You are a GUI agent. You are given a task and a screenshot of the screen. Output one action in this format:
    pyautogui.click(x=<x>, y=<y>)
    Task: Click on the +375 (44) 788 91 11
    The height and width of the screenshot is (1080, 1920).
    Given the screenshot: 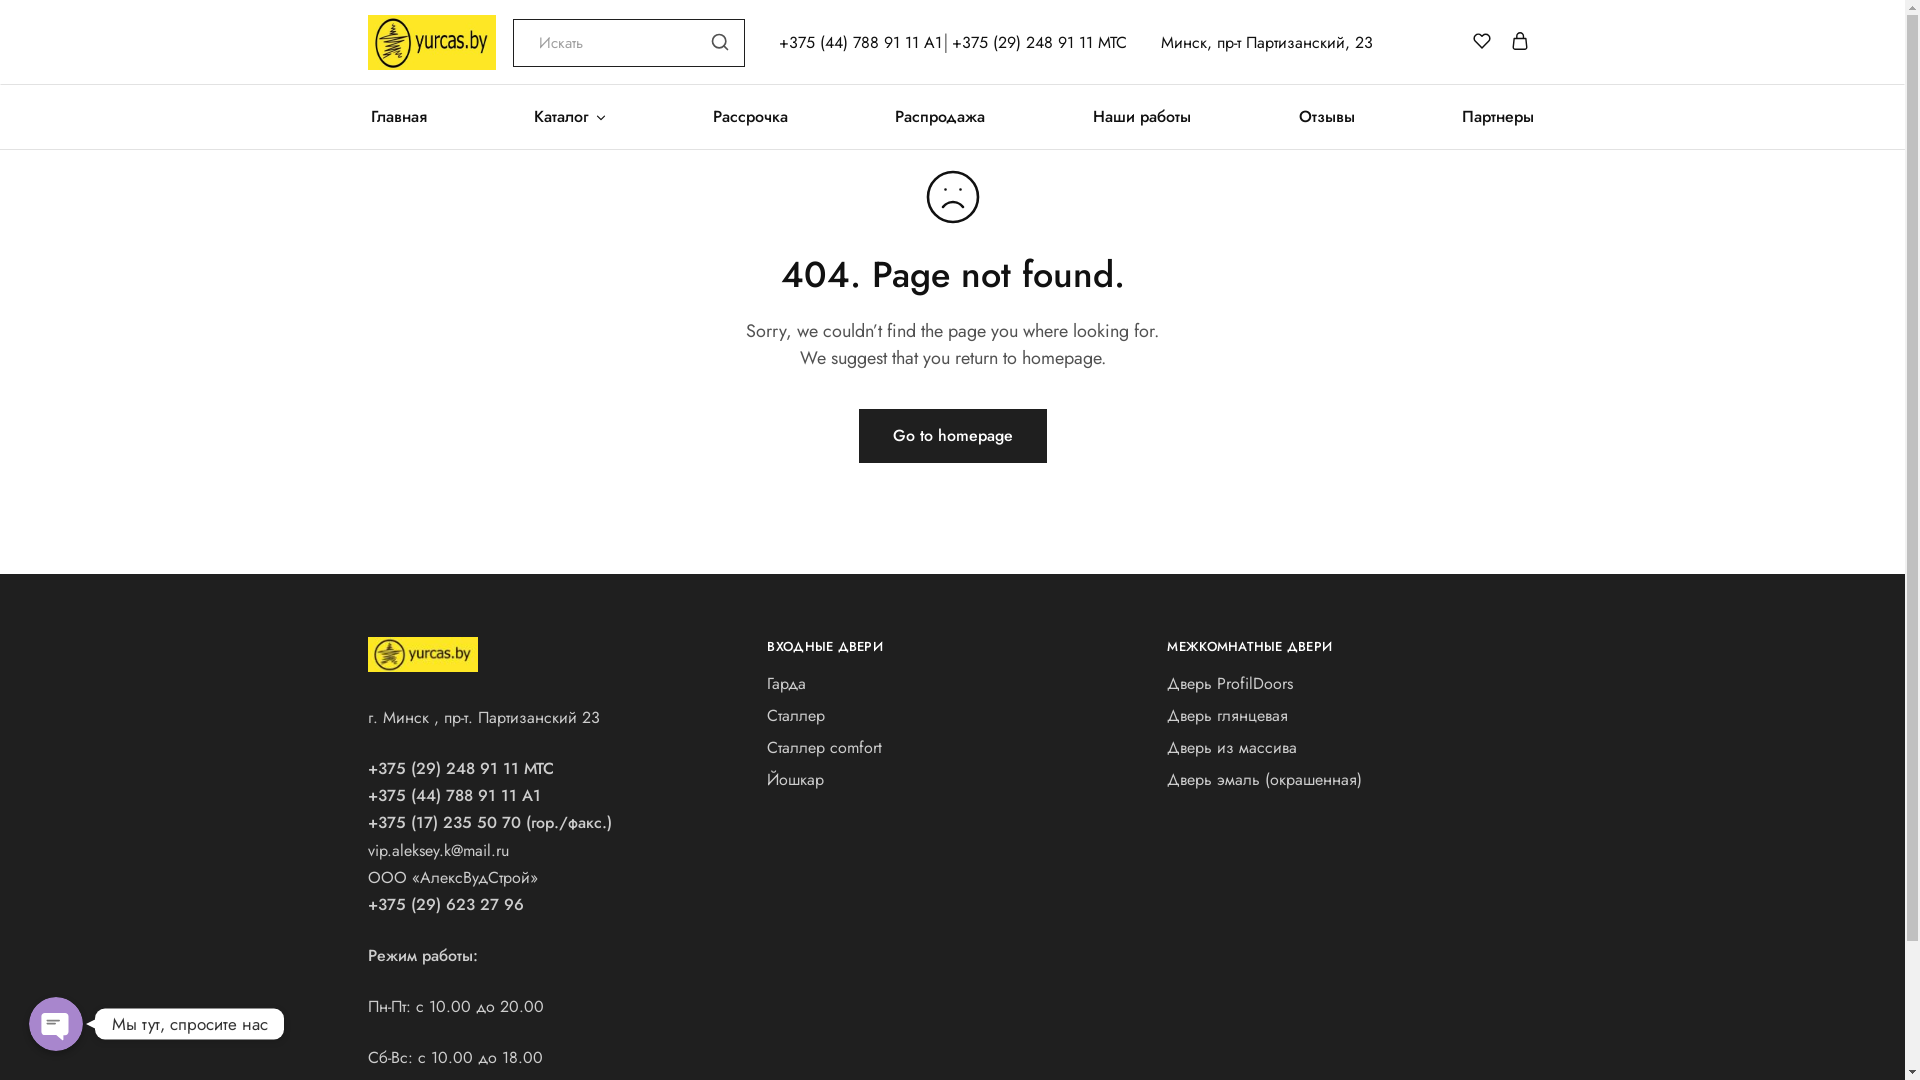 What is the action you would take?
    pyautogui.click(x=442, y=796)
    